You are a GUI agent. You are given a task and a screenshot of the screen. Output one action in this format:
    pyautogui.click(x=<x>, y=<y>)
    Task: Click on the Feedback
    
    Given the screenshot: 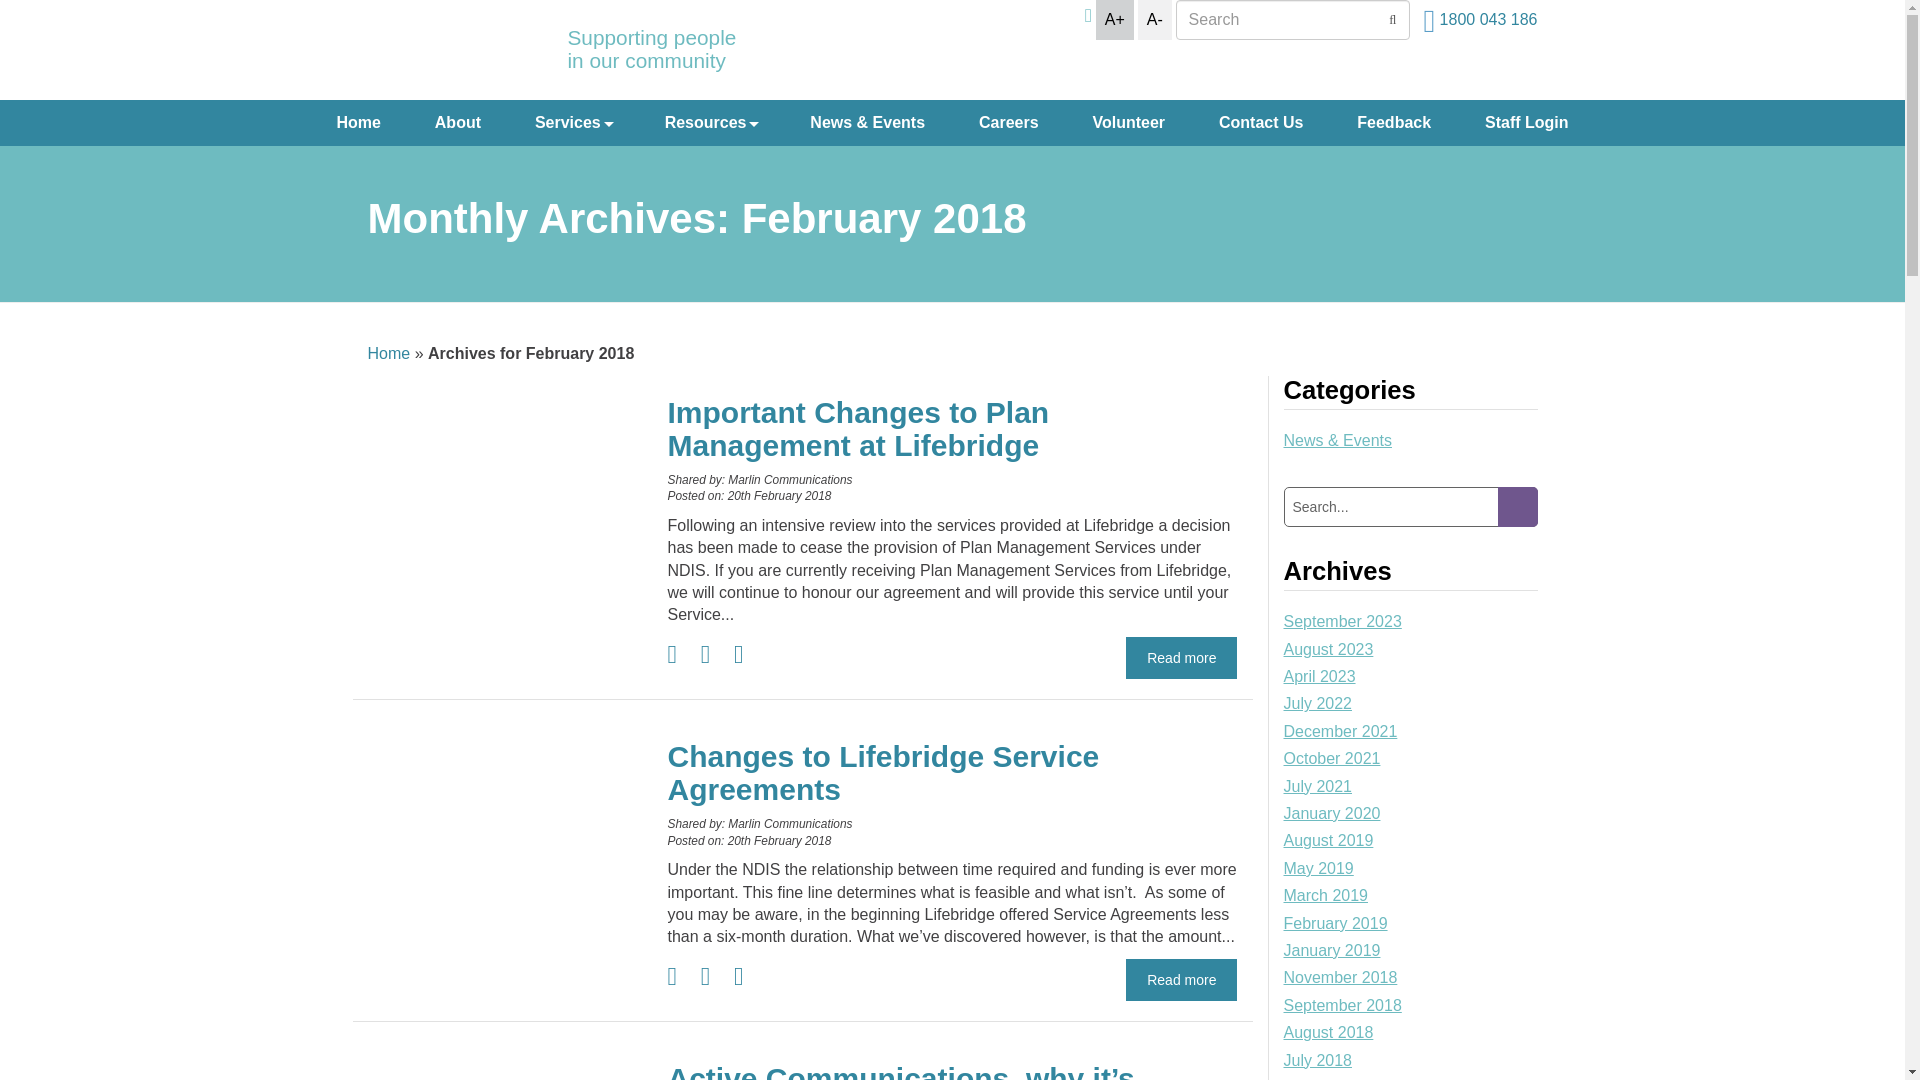 What is the action you would take?
    pyautogui.click(x=1394, y=123)
    